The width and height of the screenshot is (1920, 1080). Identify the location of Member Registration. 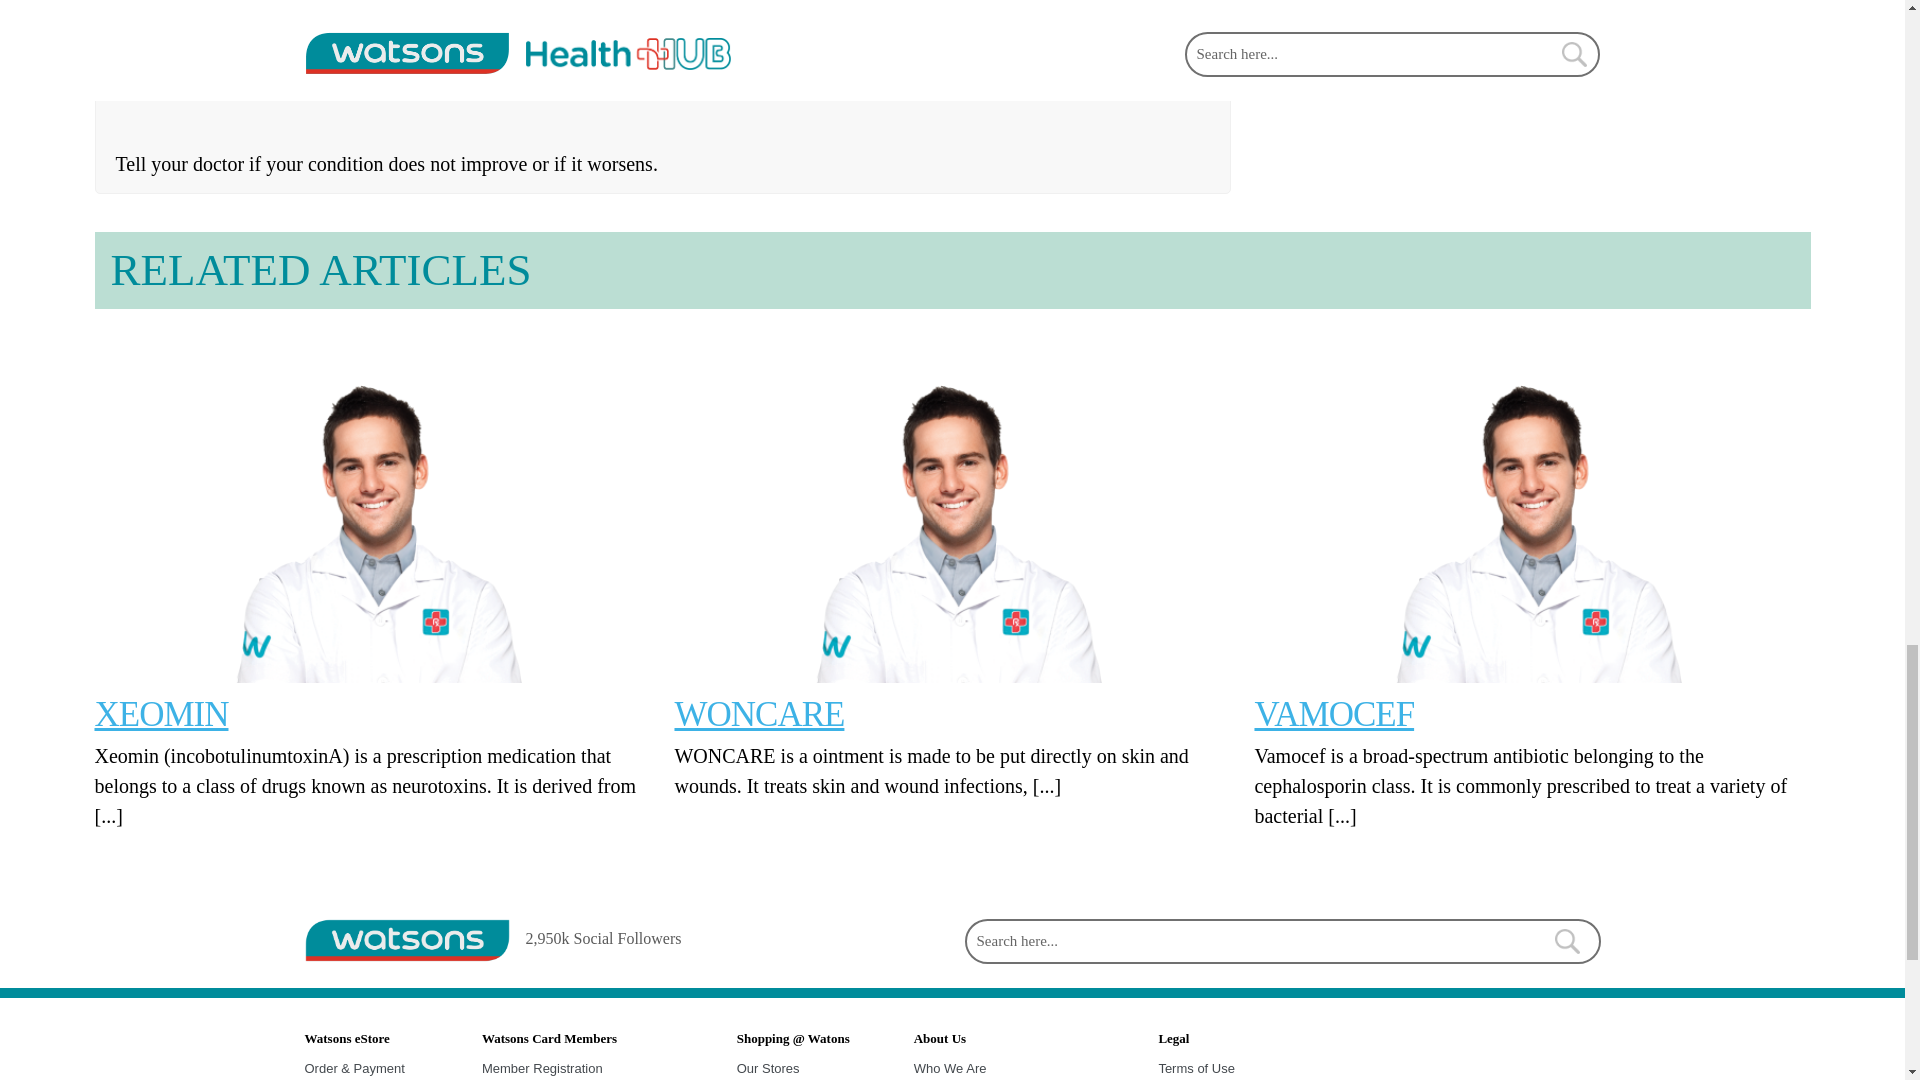
(542, 1068).